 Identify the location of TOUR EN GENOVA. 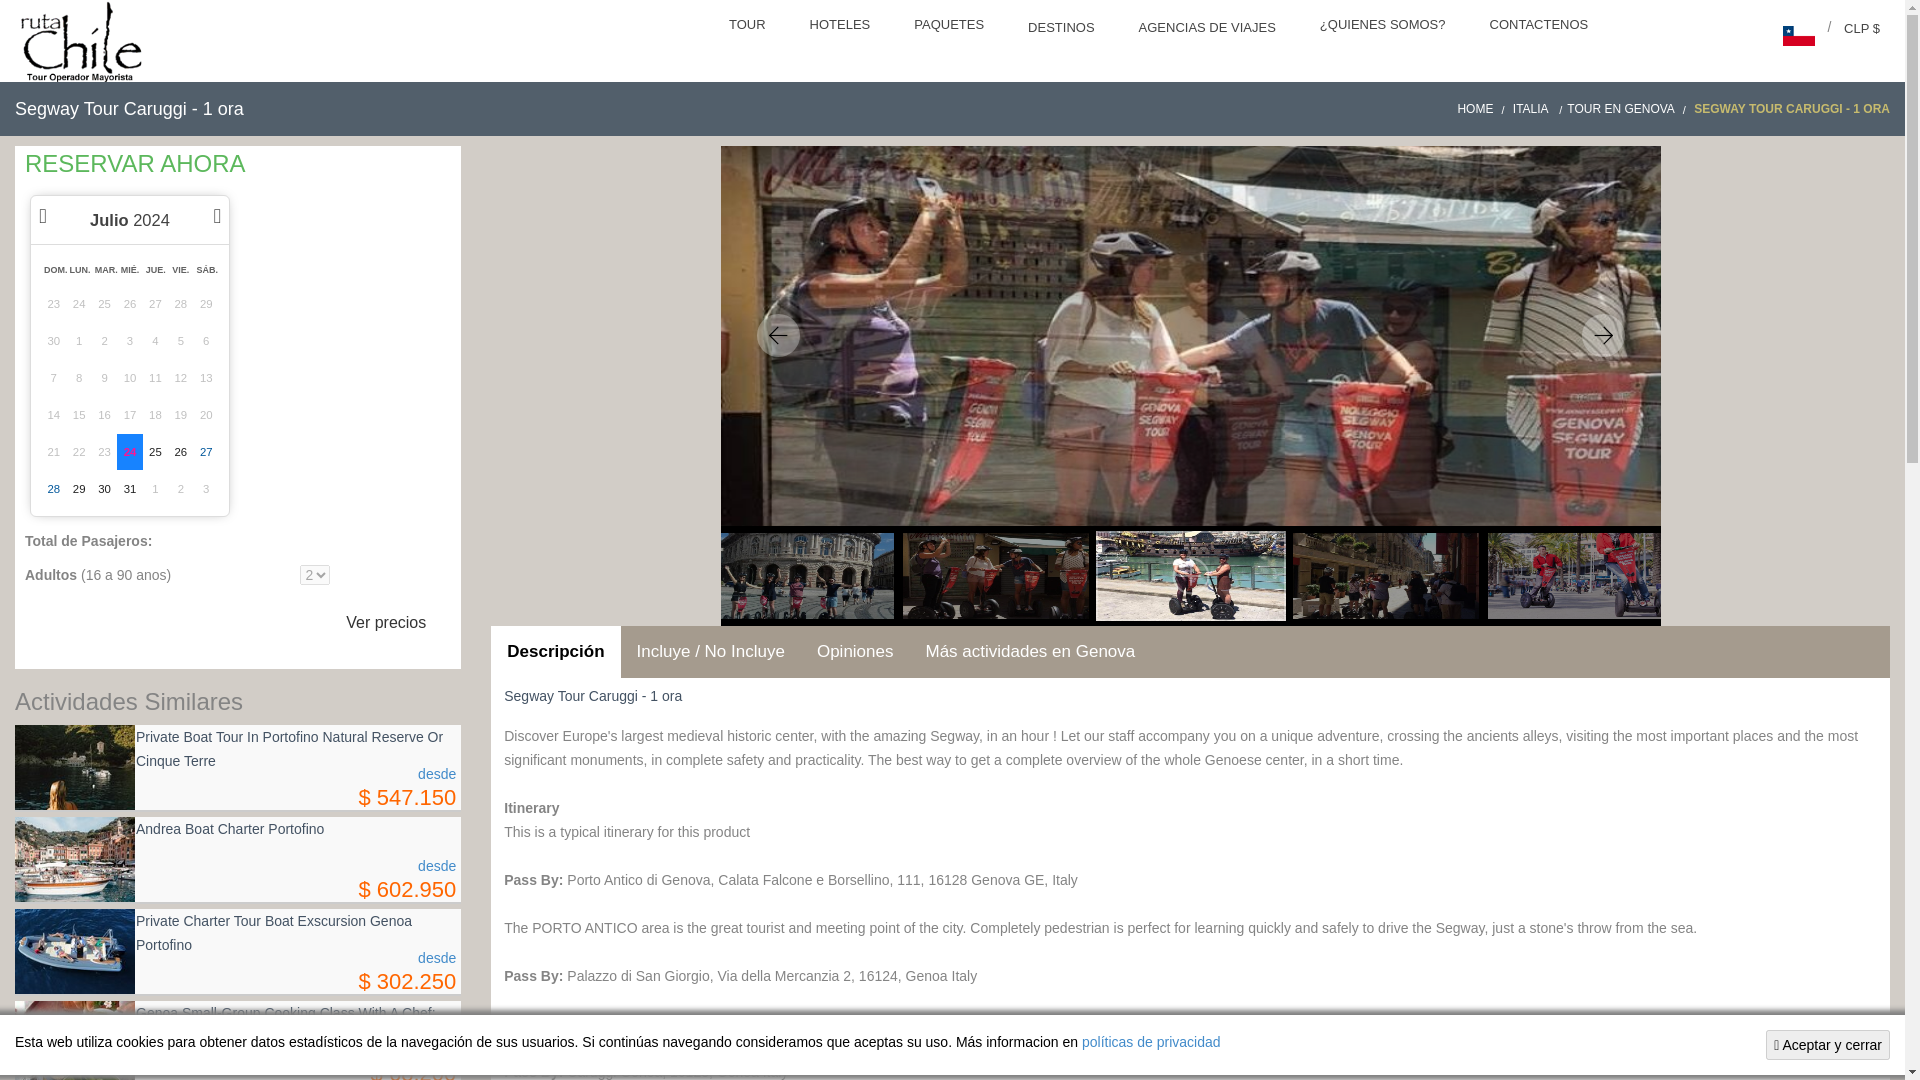
(1628, 108).